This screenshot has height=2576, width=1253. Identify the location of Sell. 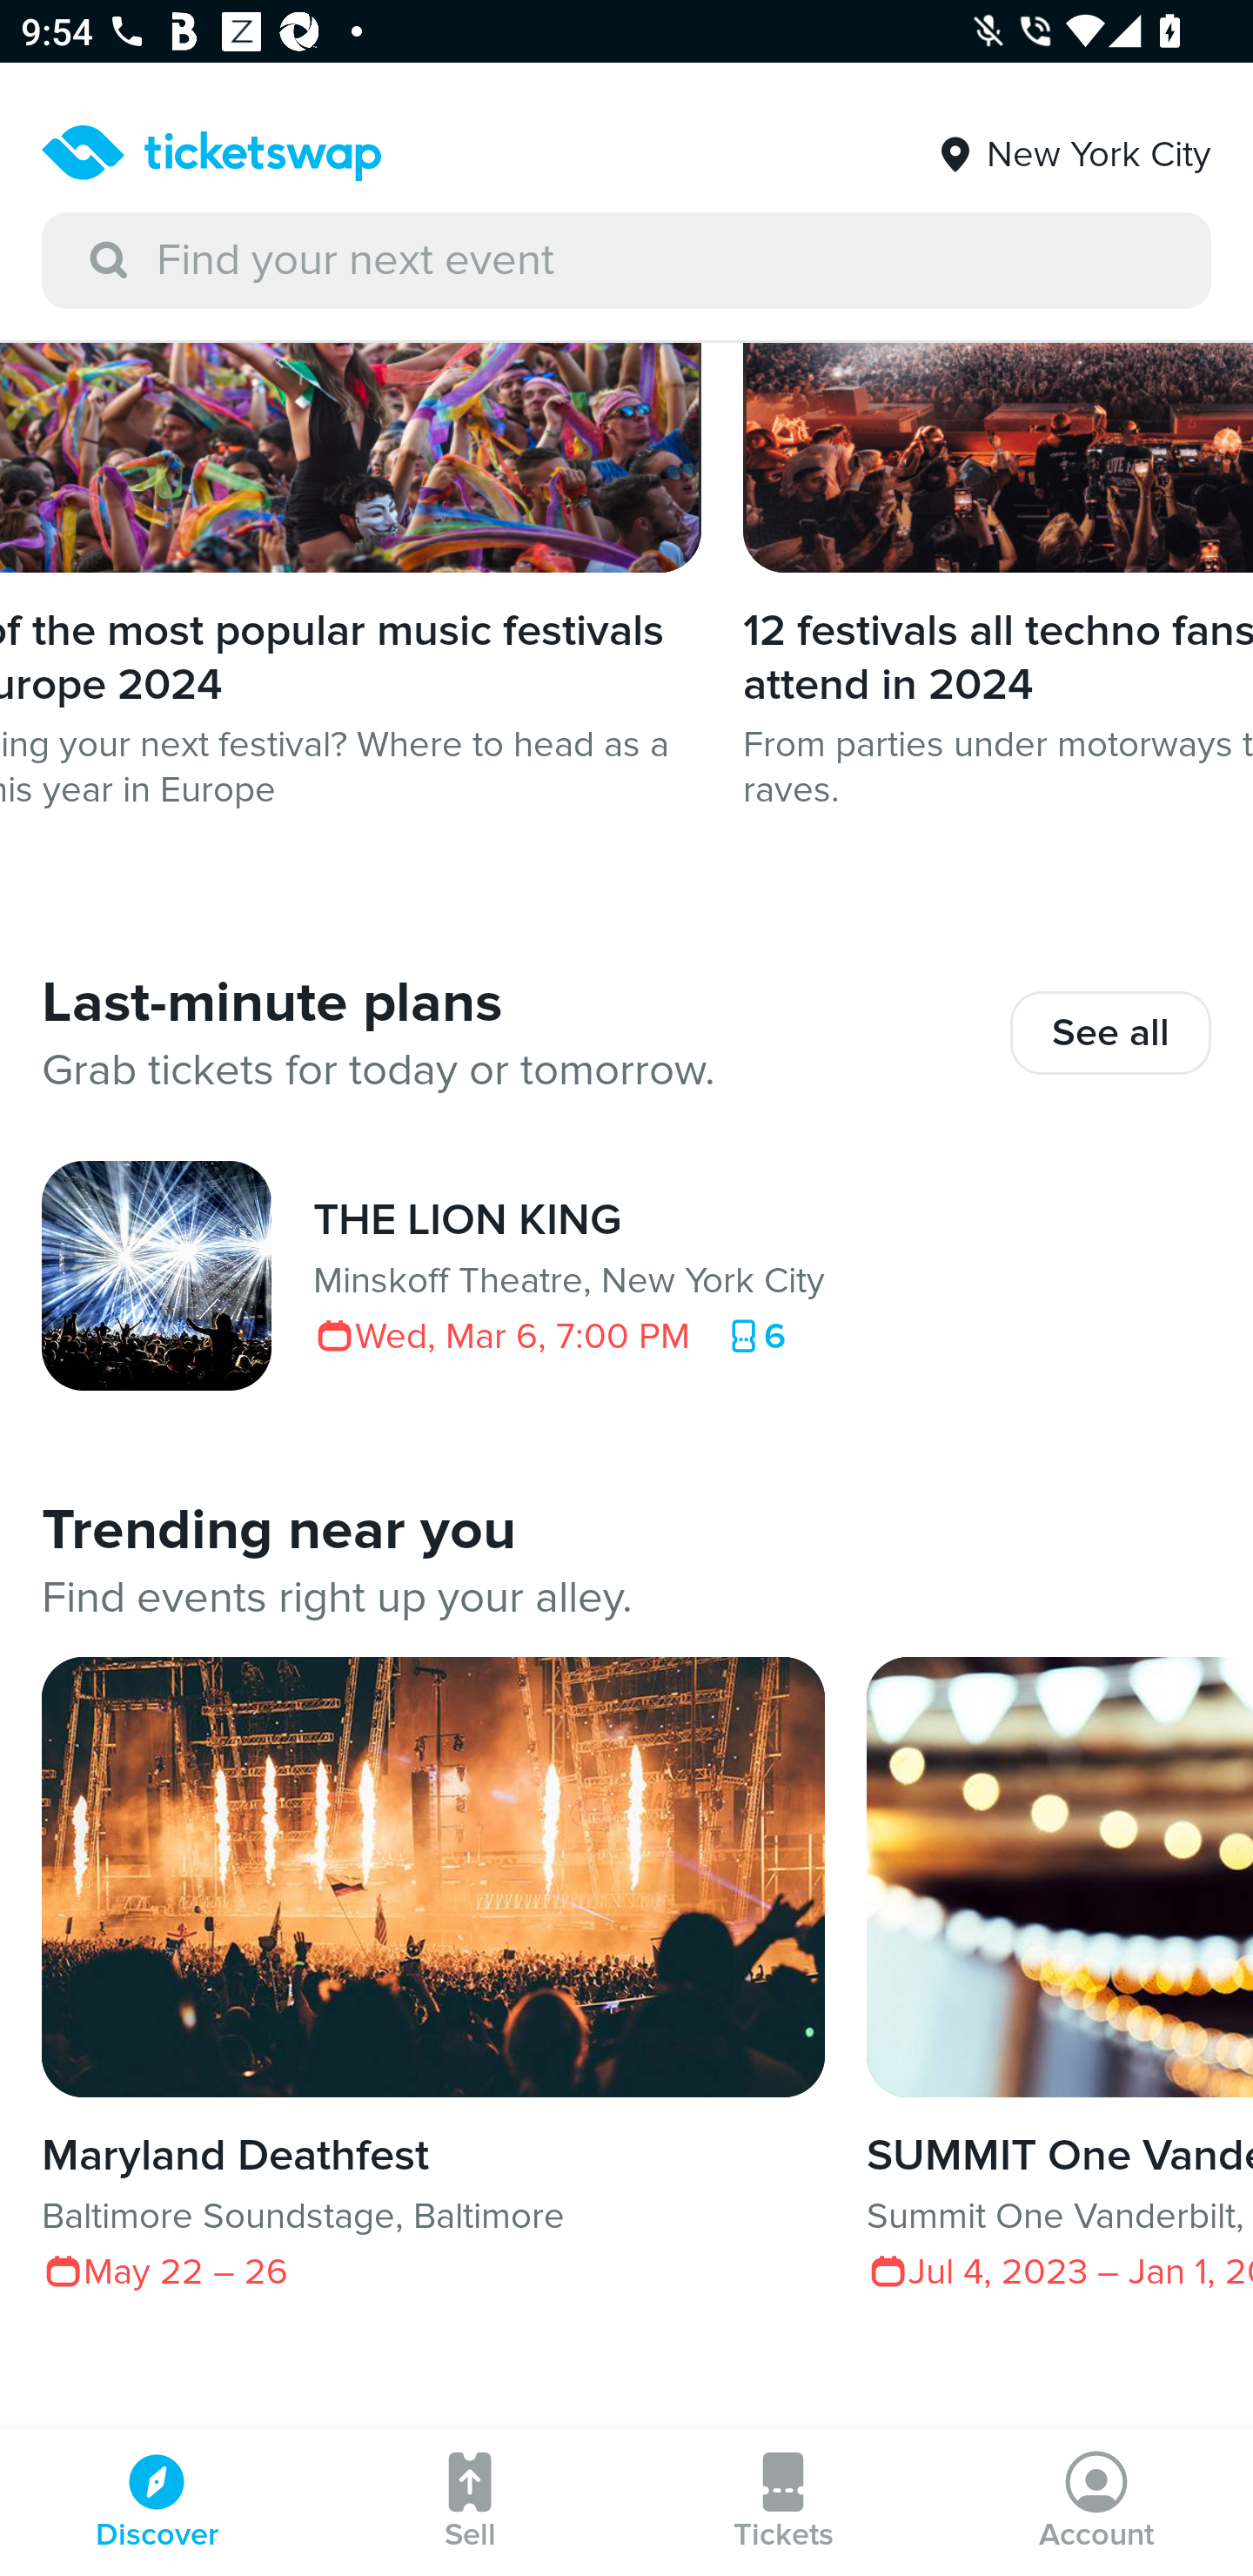
(470, 2503).